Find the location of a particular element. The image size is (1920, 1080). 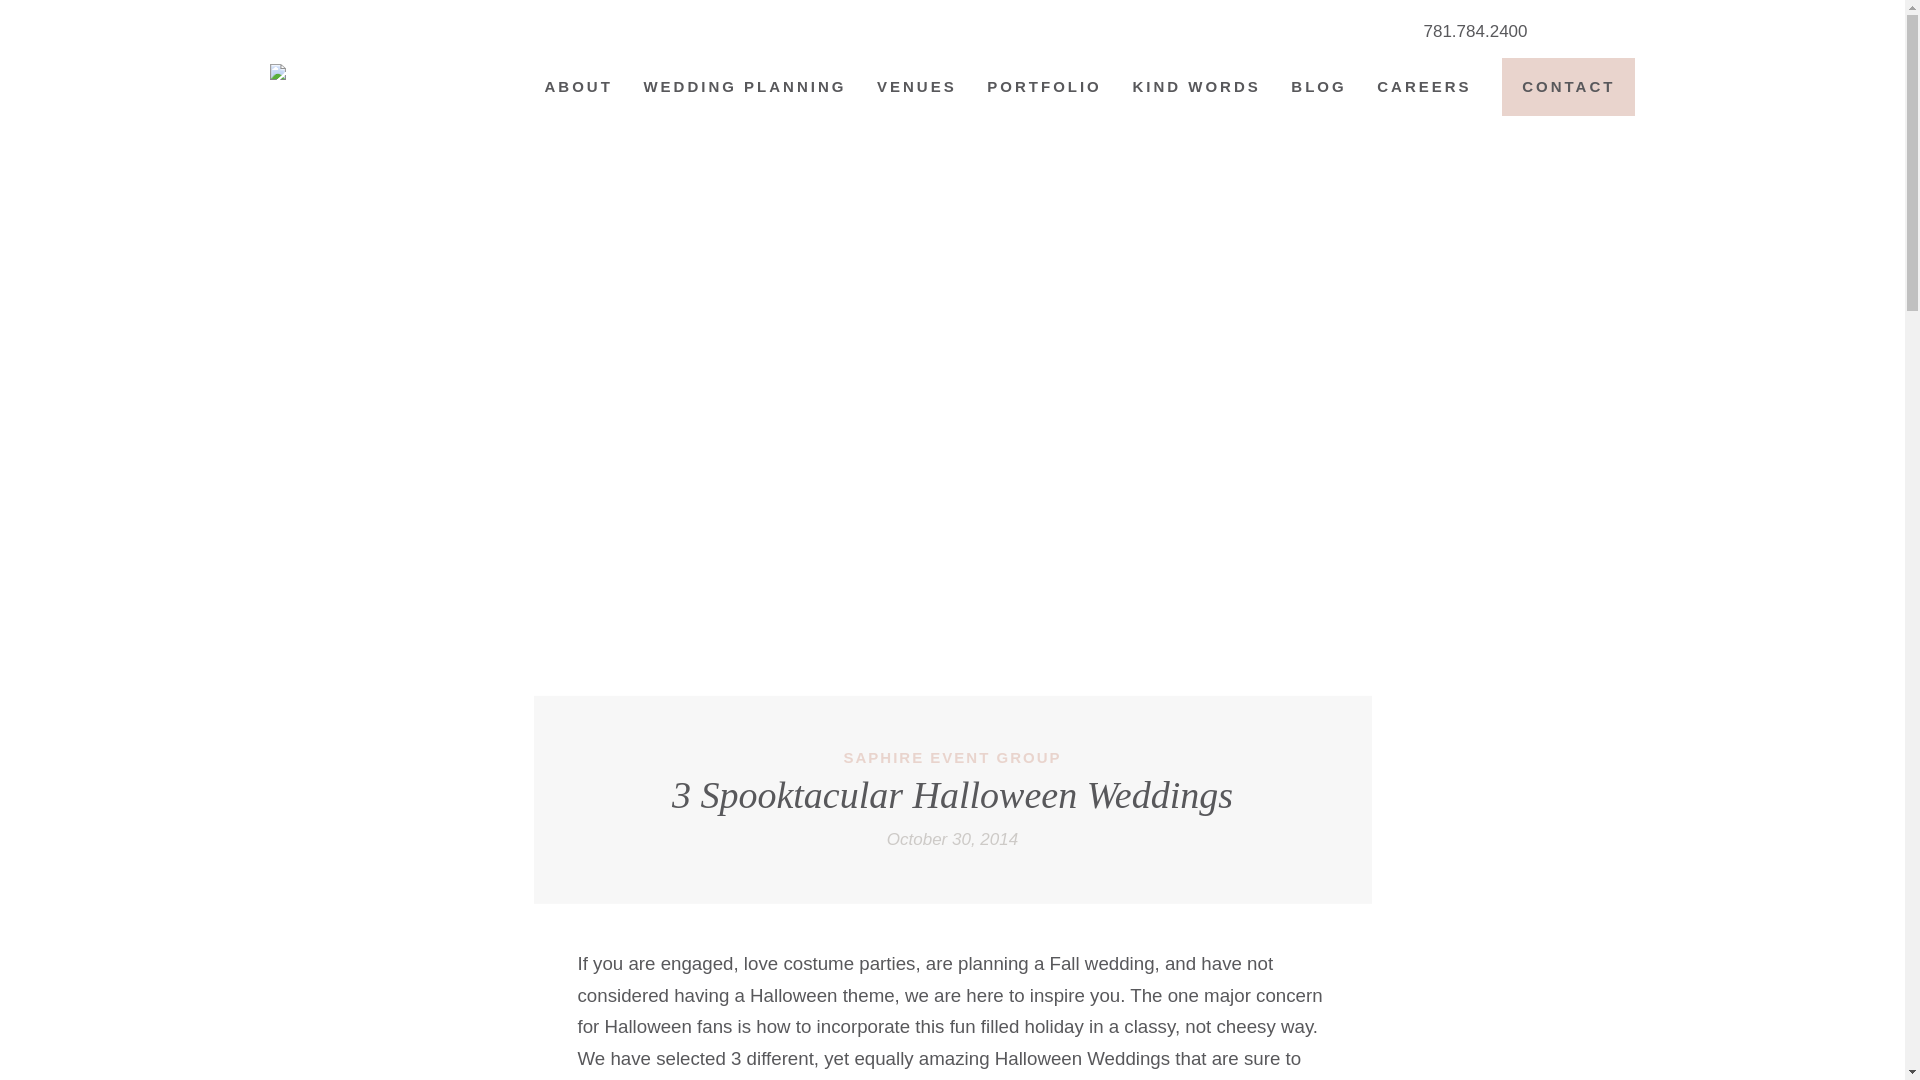

781.784.2400 is located at coordinates (1476, 31).